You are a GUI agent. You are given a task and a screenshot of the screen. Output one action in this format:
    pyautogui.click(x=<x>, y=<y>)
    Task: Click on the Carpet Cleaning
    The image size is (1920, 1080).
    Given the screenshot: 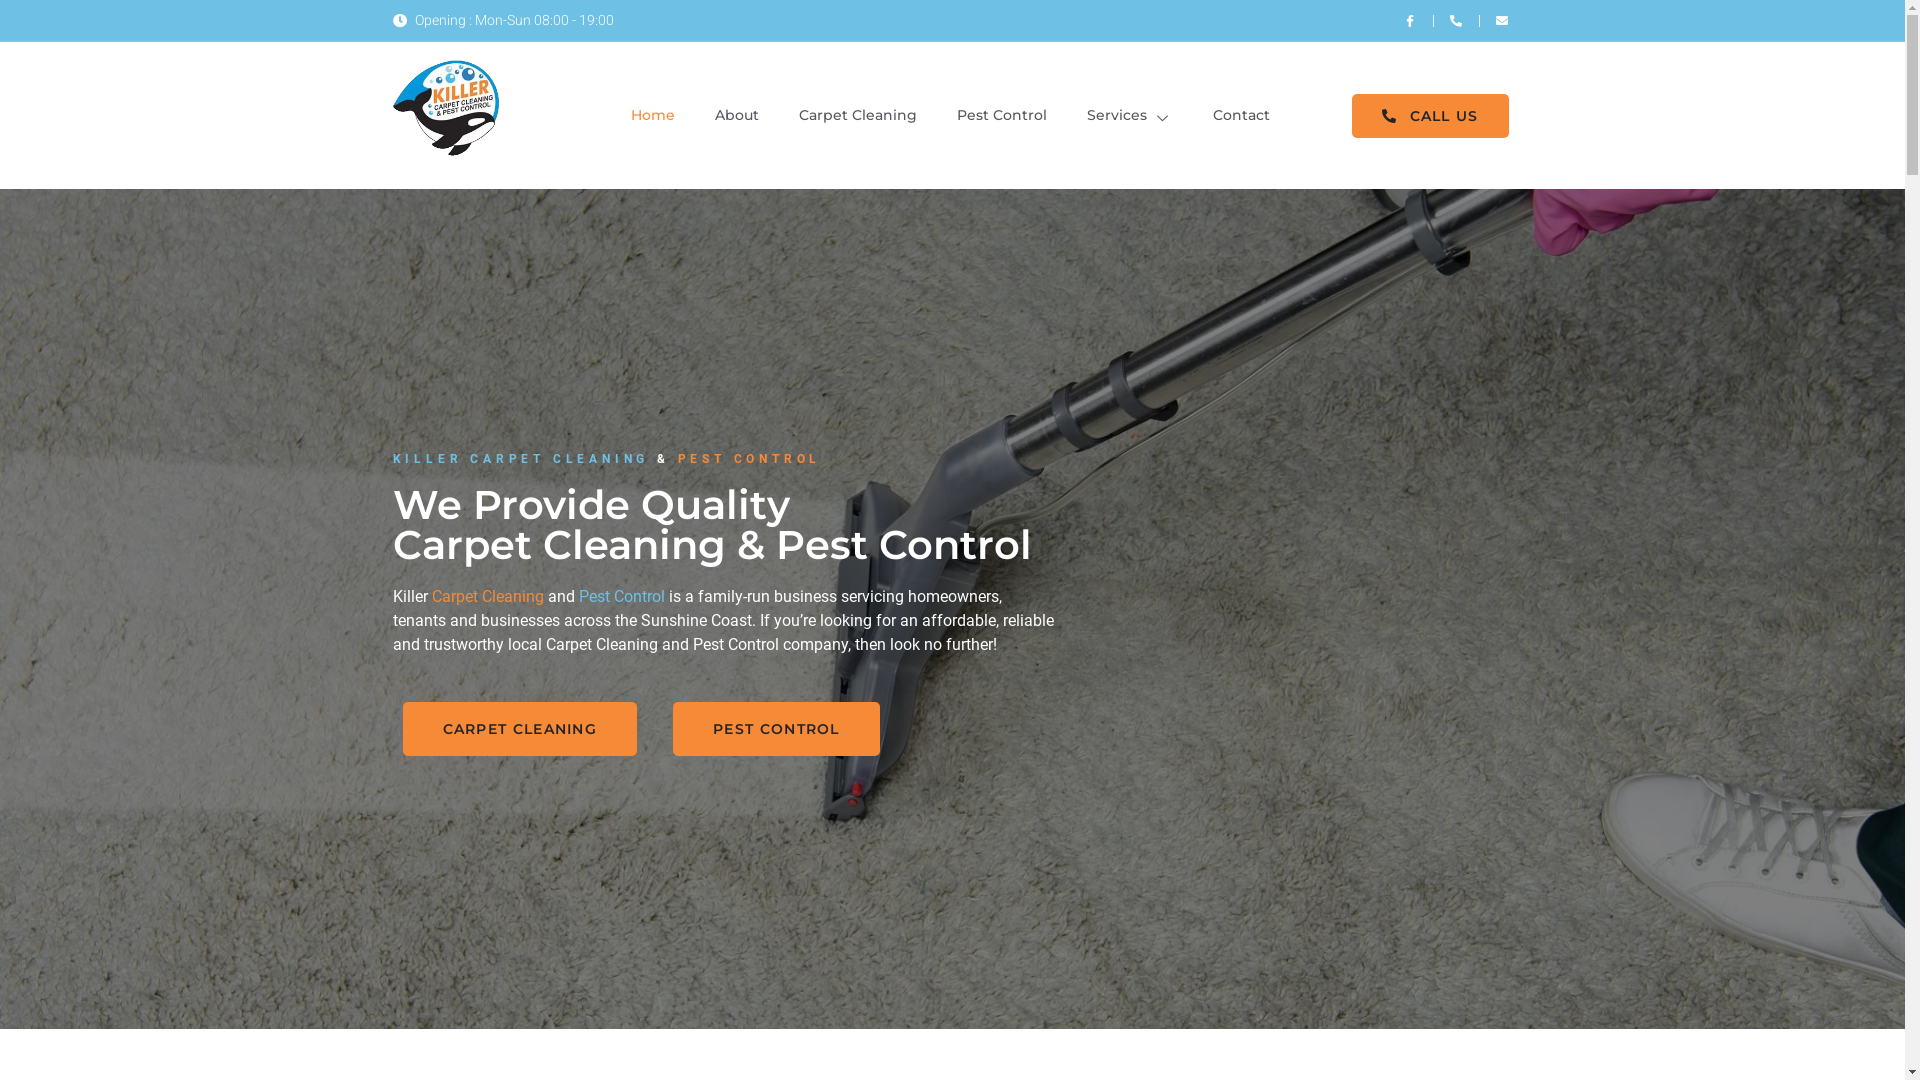 What is the action you would take?
    pyautogui.click(x=858, y=116)
    